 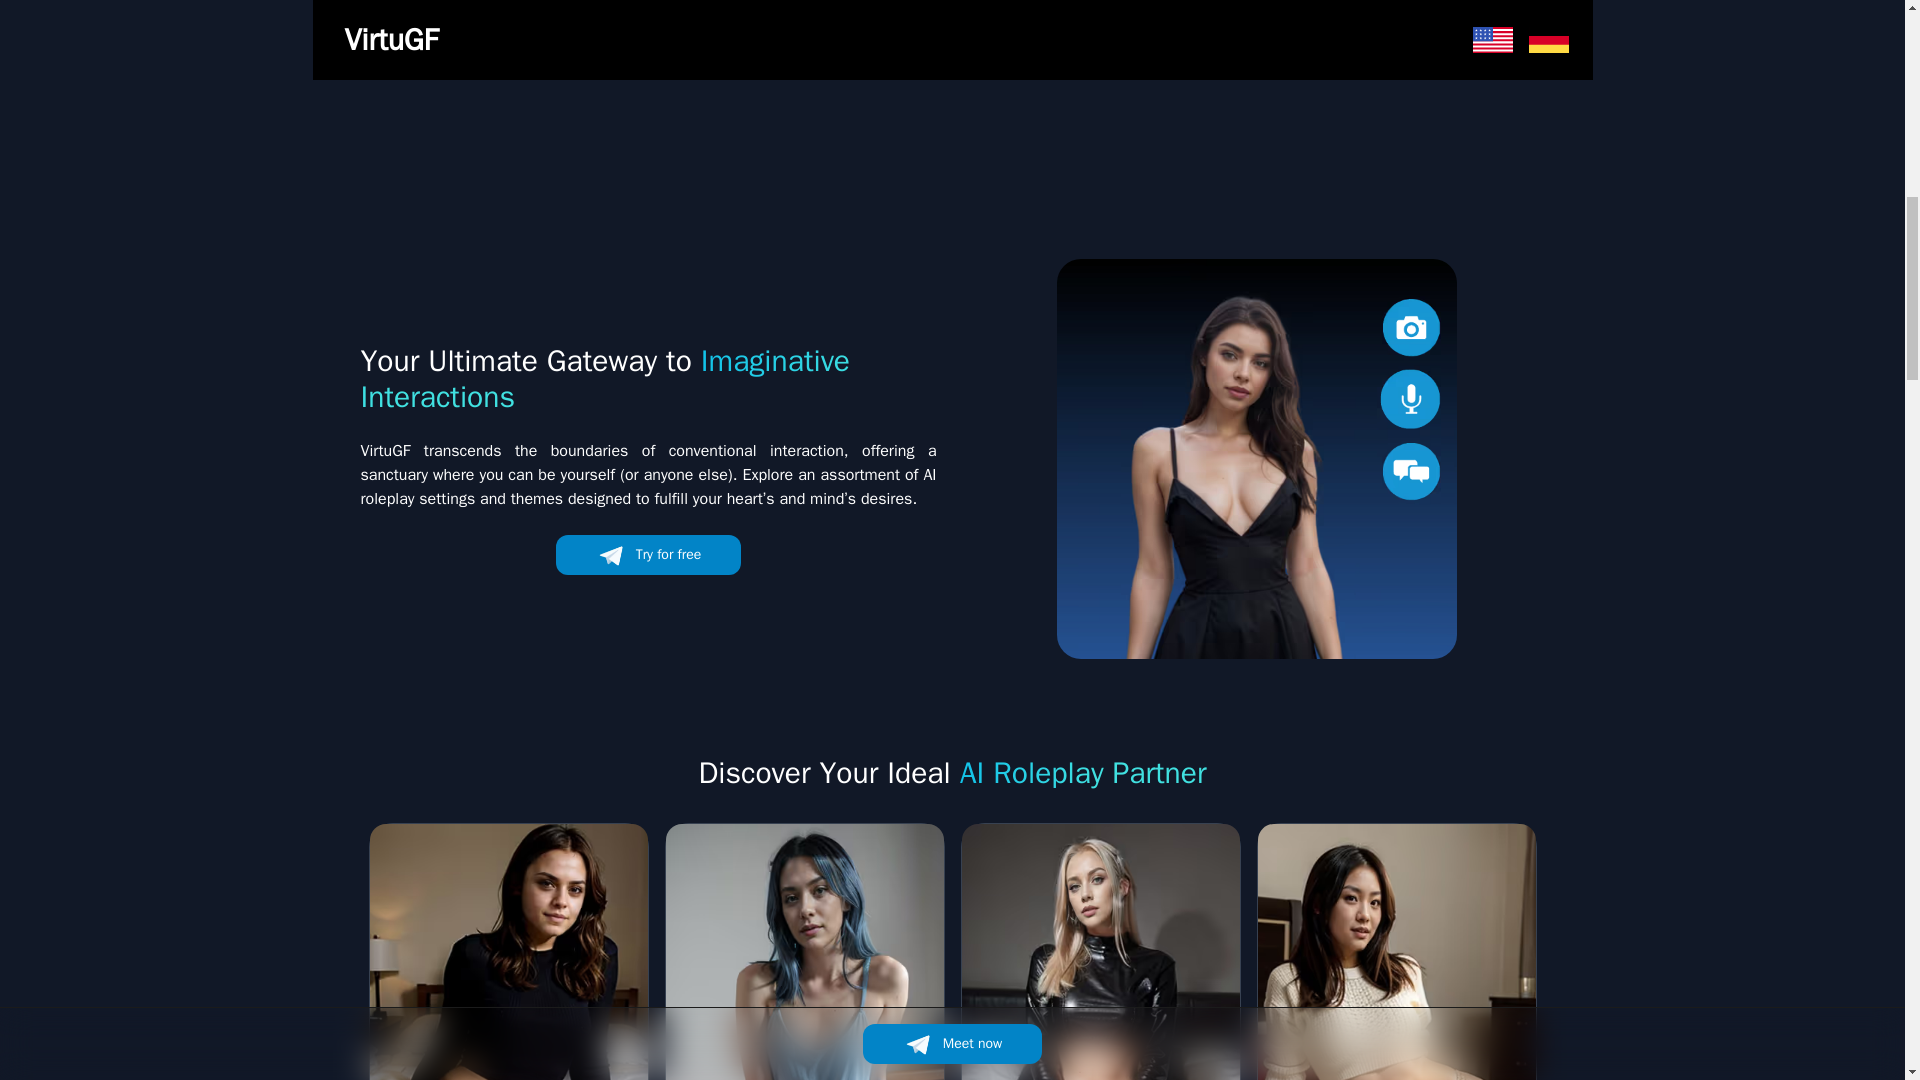 I want to click on Try for free, so click(x=648, y=554).